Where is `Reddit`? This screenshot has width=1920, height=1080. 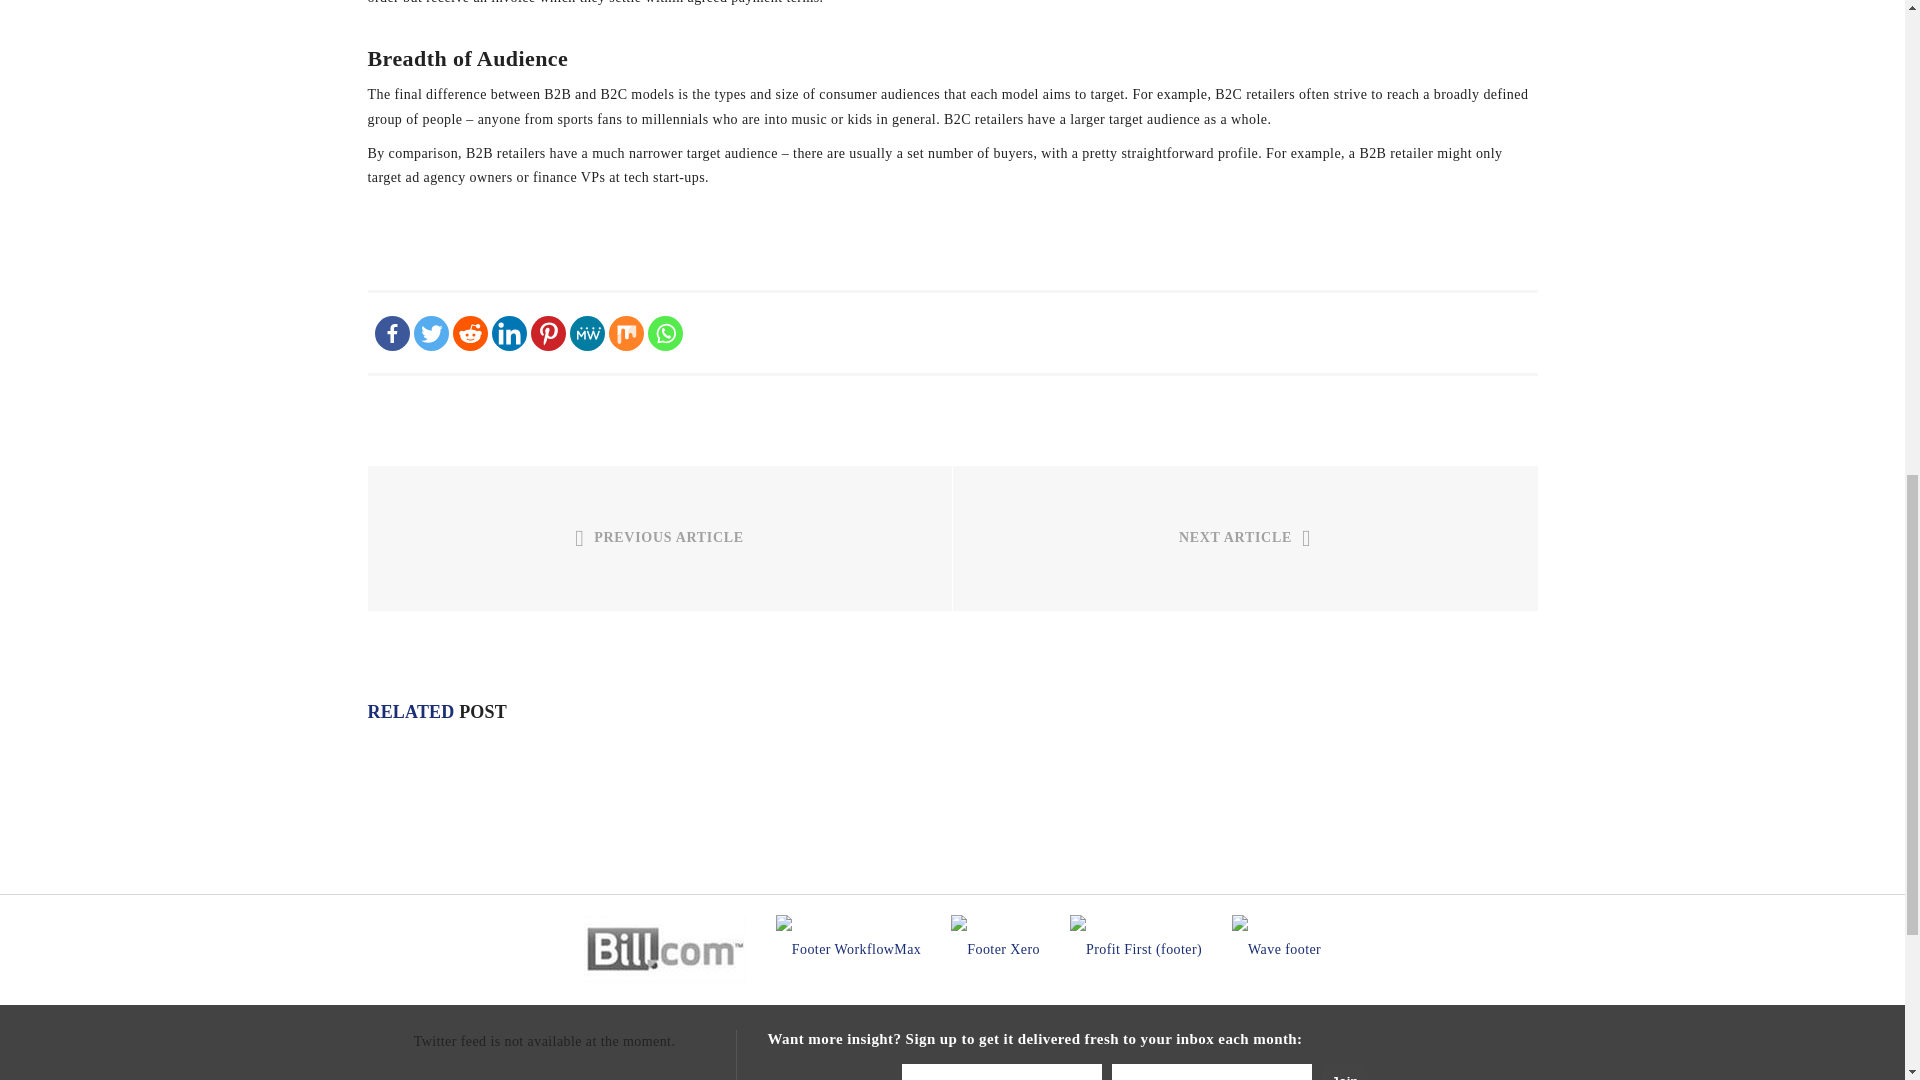 Reddit is located at coordinates (469, 334).